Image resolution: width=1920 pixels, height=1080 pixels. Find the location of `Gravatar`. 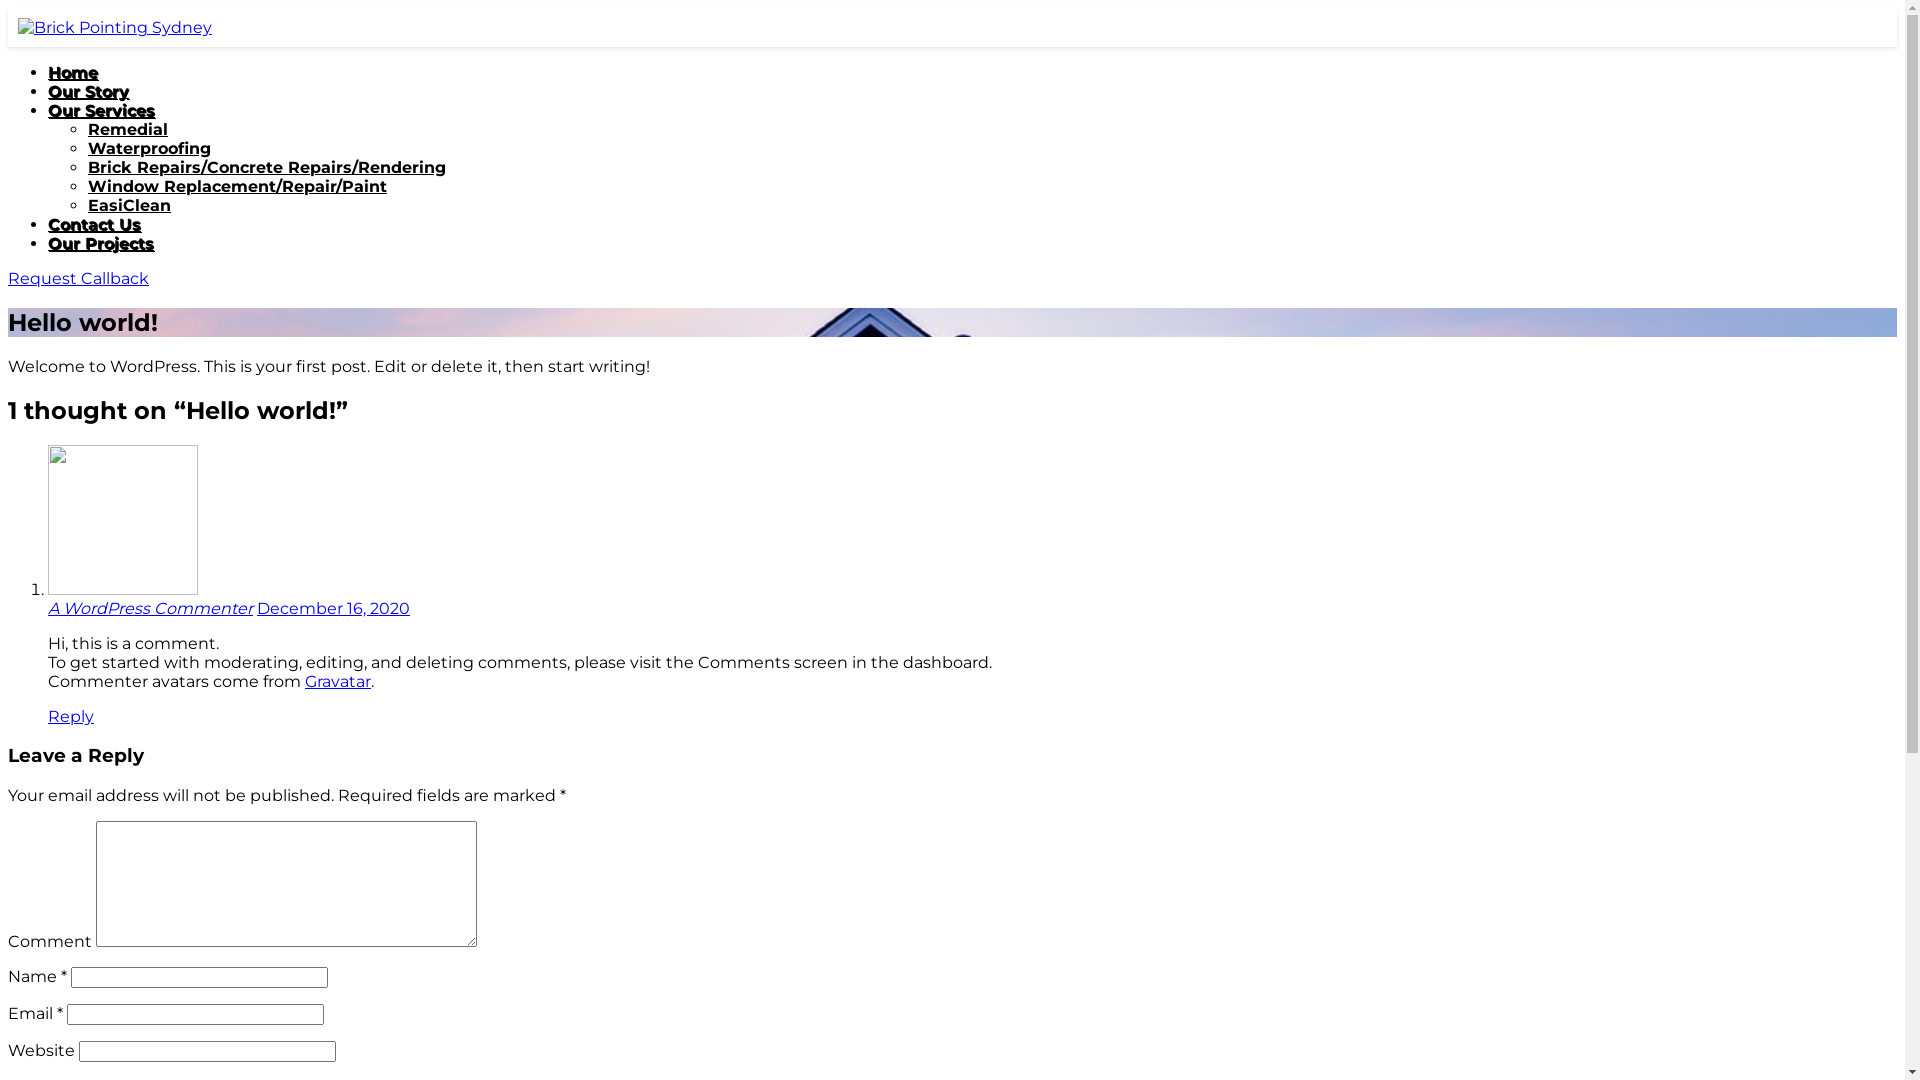

Gravatar is located at coordinates (338, 682).